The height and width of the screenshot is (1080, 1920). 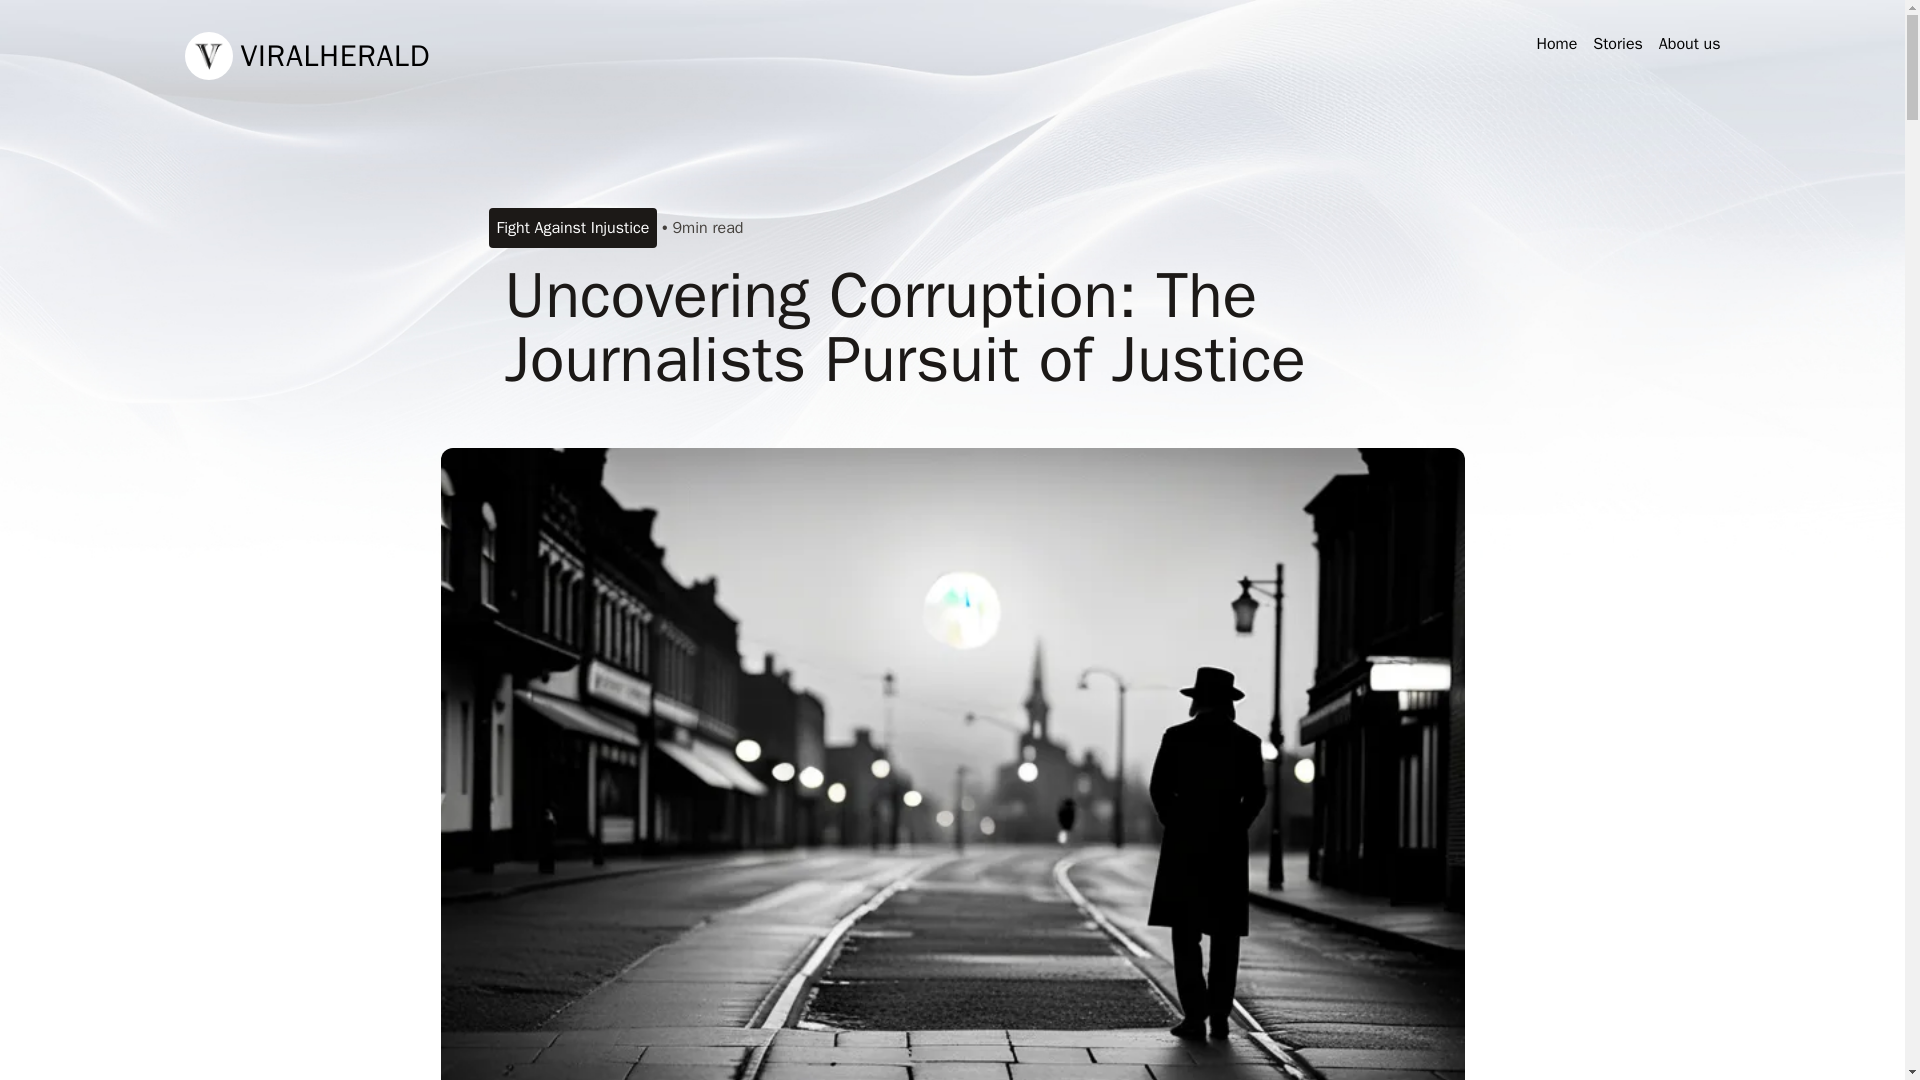 I want to click on Stories, so click(x=1618, y=44).